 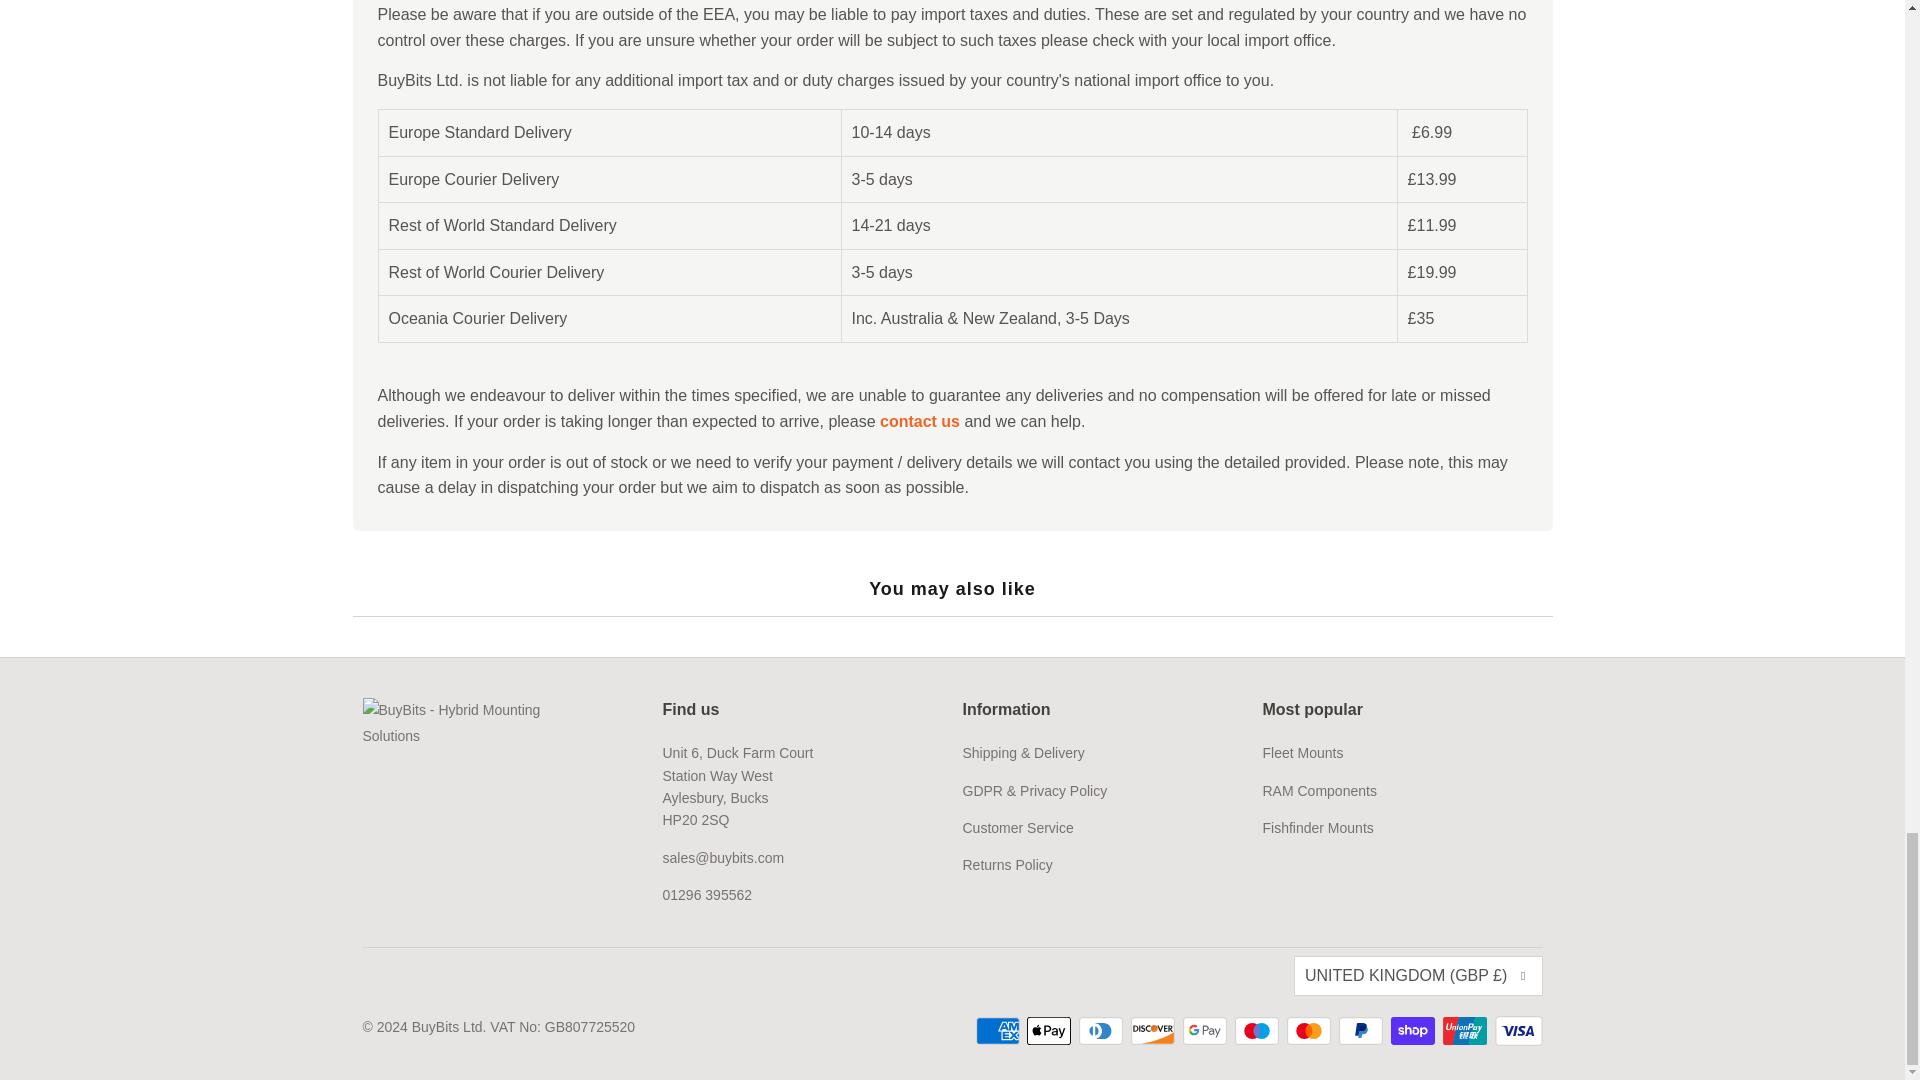 What do you see at coordinates (1310, 1031) in the screenshot?
I see `Mastercard` at bounding box center [1310, 1031].